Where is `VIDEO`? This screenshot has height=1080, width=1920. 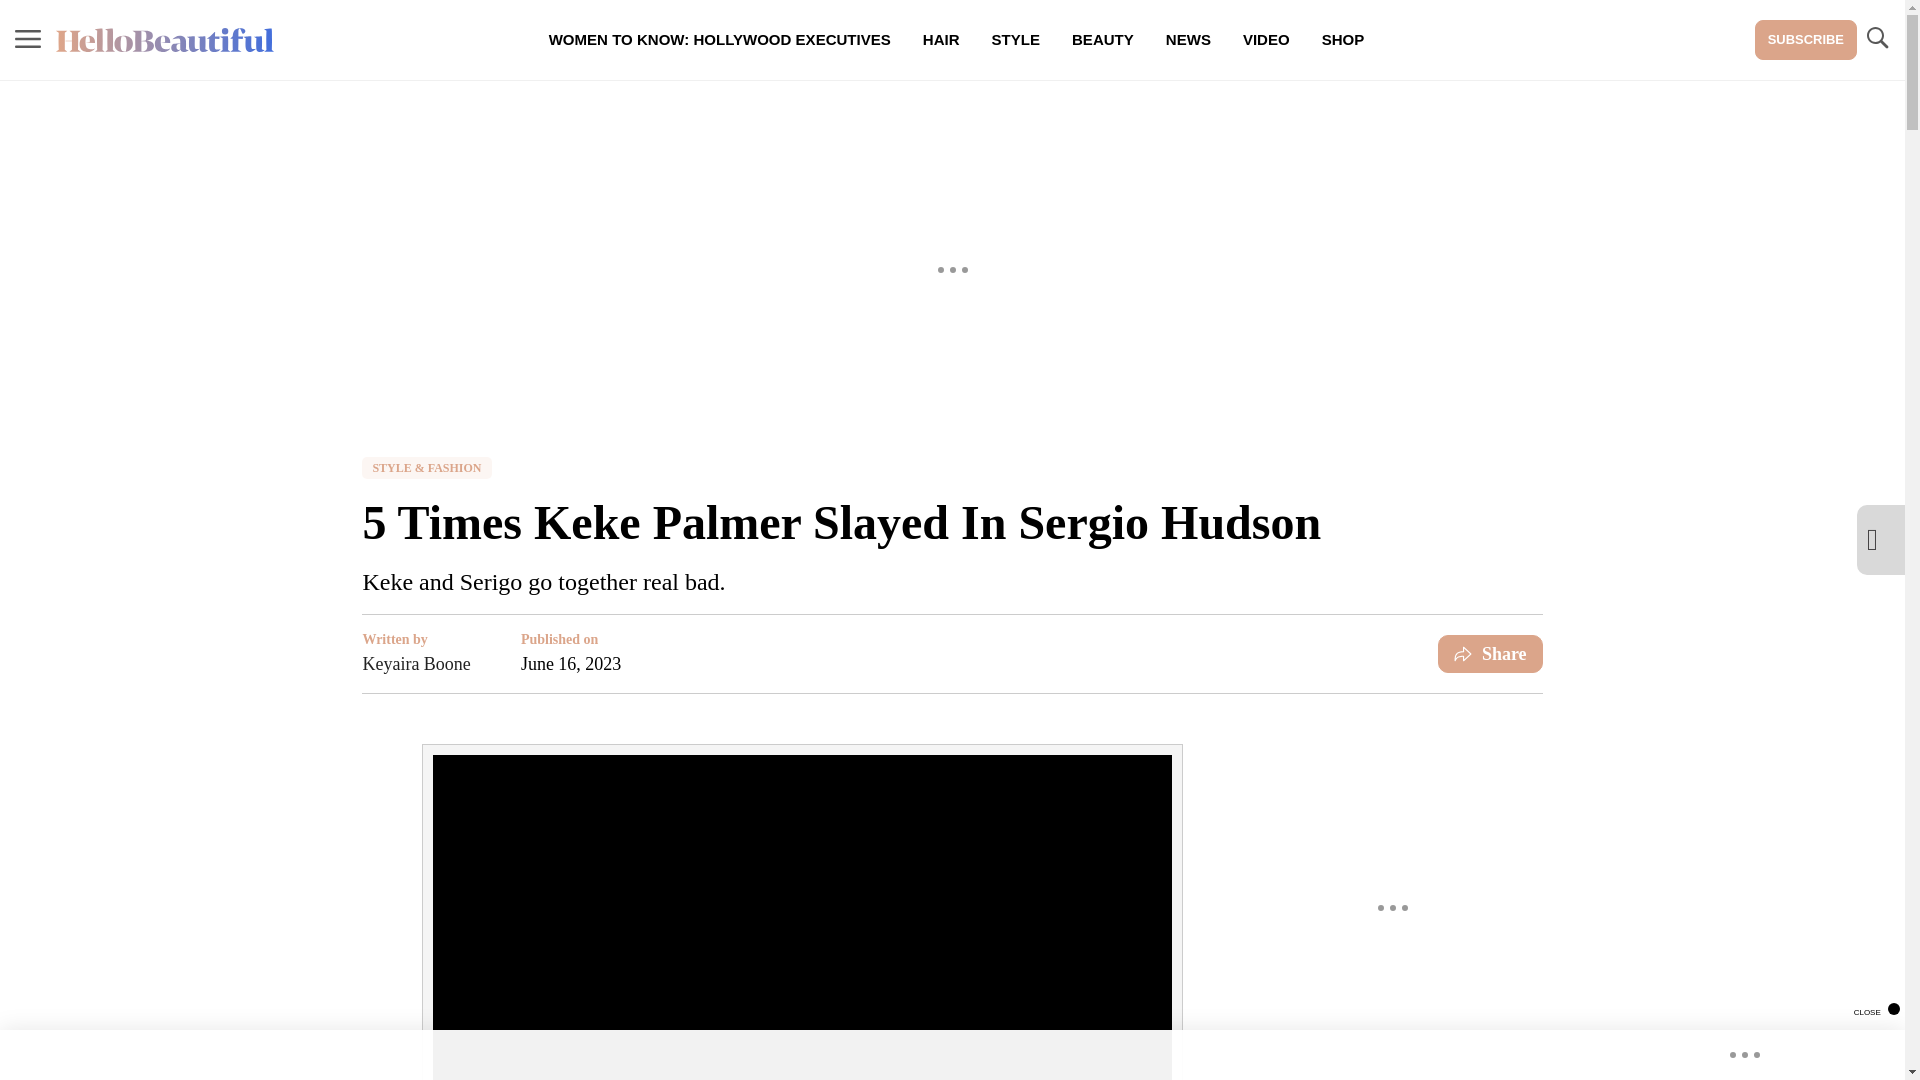 VIDEO is located at coordinates (1266, 40).